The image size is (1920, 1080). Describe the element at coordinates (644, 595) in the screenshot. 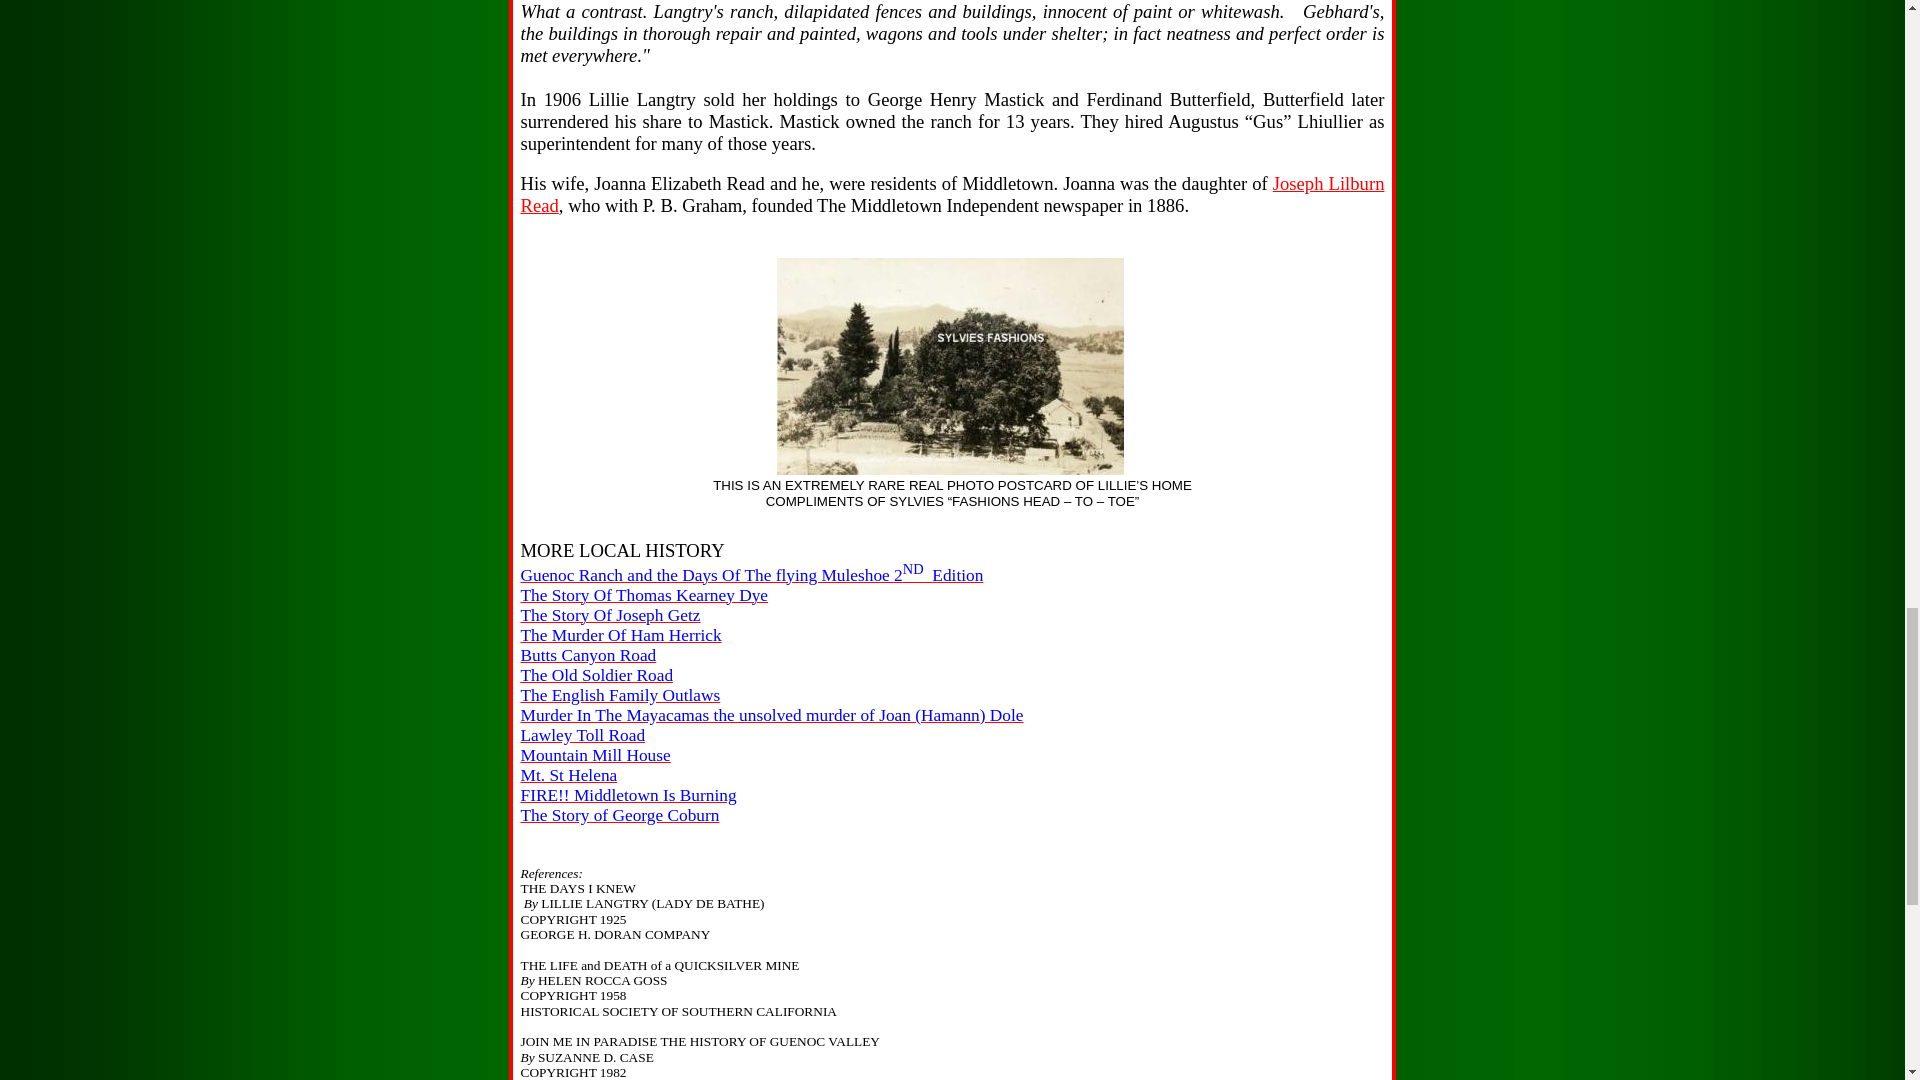

I see `The Story Of Thomas Kearney Dye` at that location.